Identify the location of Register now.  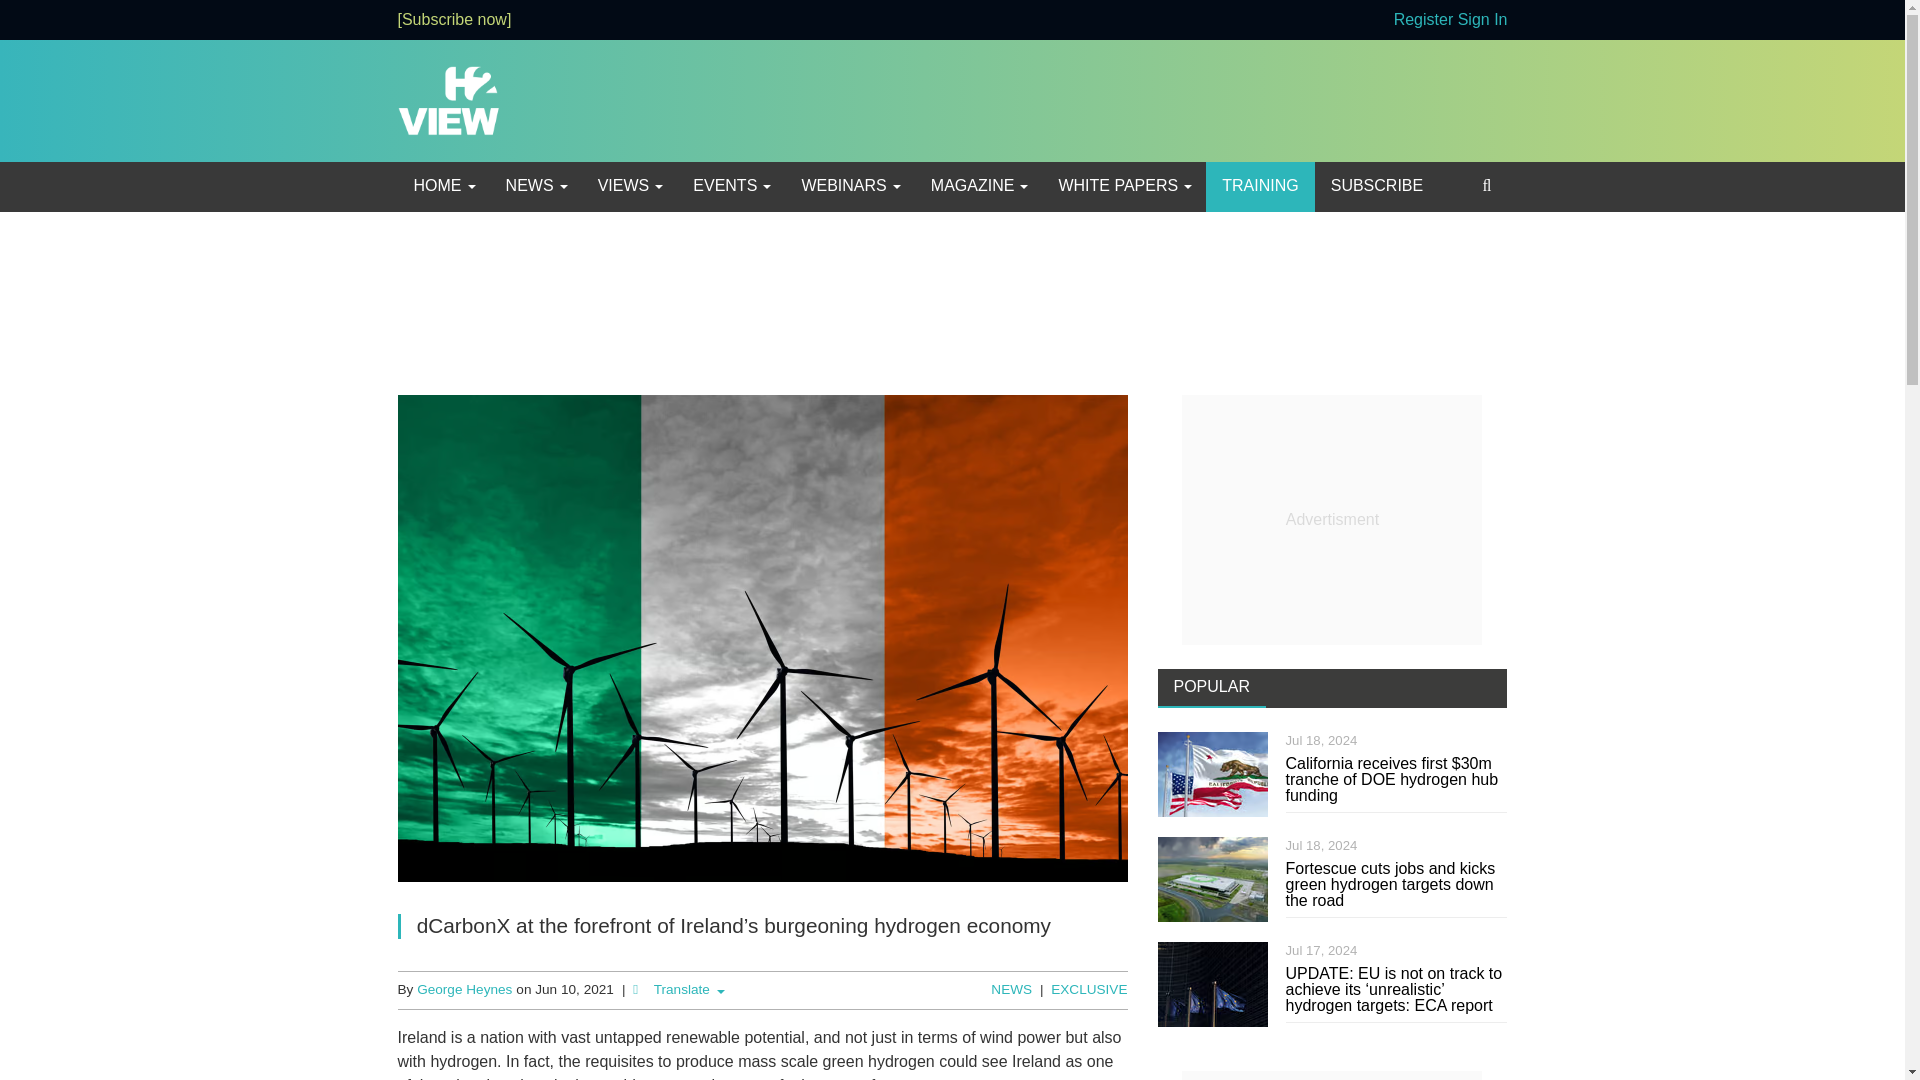
(1423, 19).